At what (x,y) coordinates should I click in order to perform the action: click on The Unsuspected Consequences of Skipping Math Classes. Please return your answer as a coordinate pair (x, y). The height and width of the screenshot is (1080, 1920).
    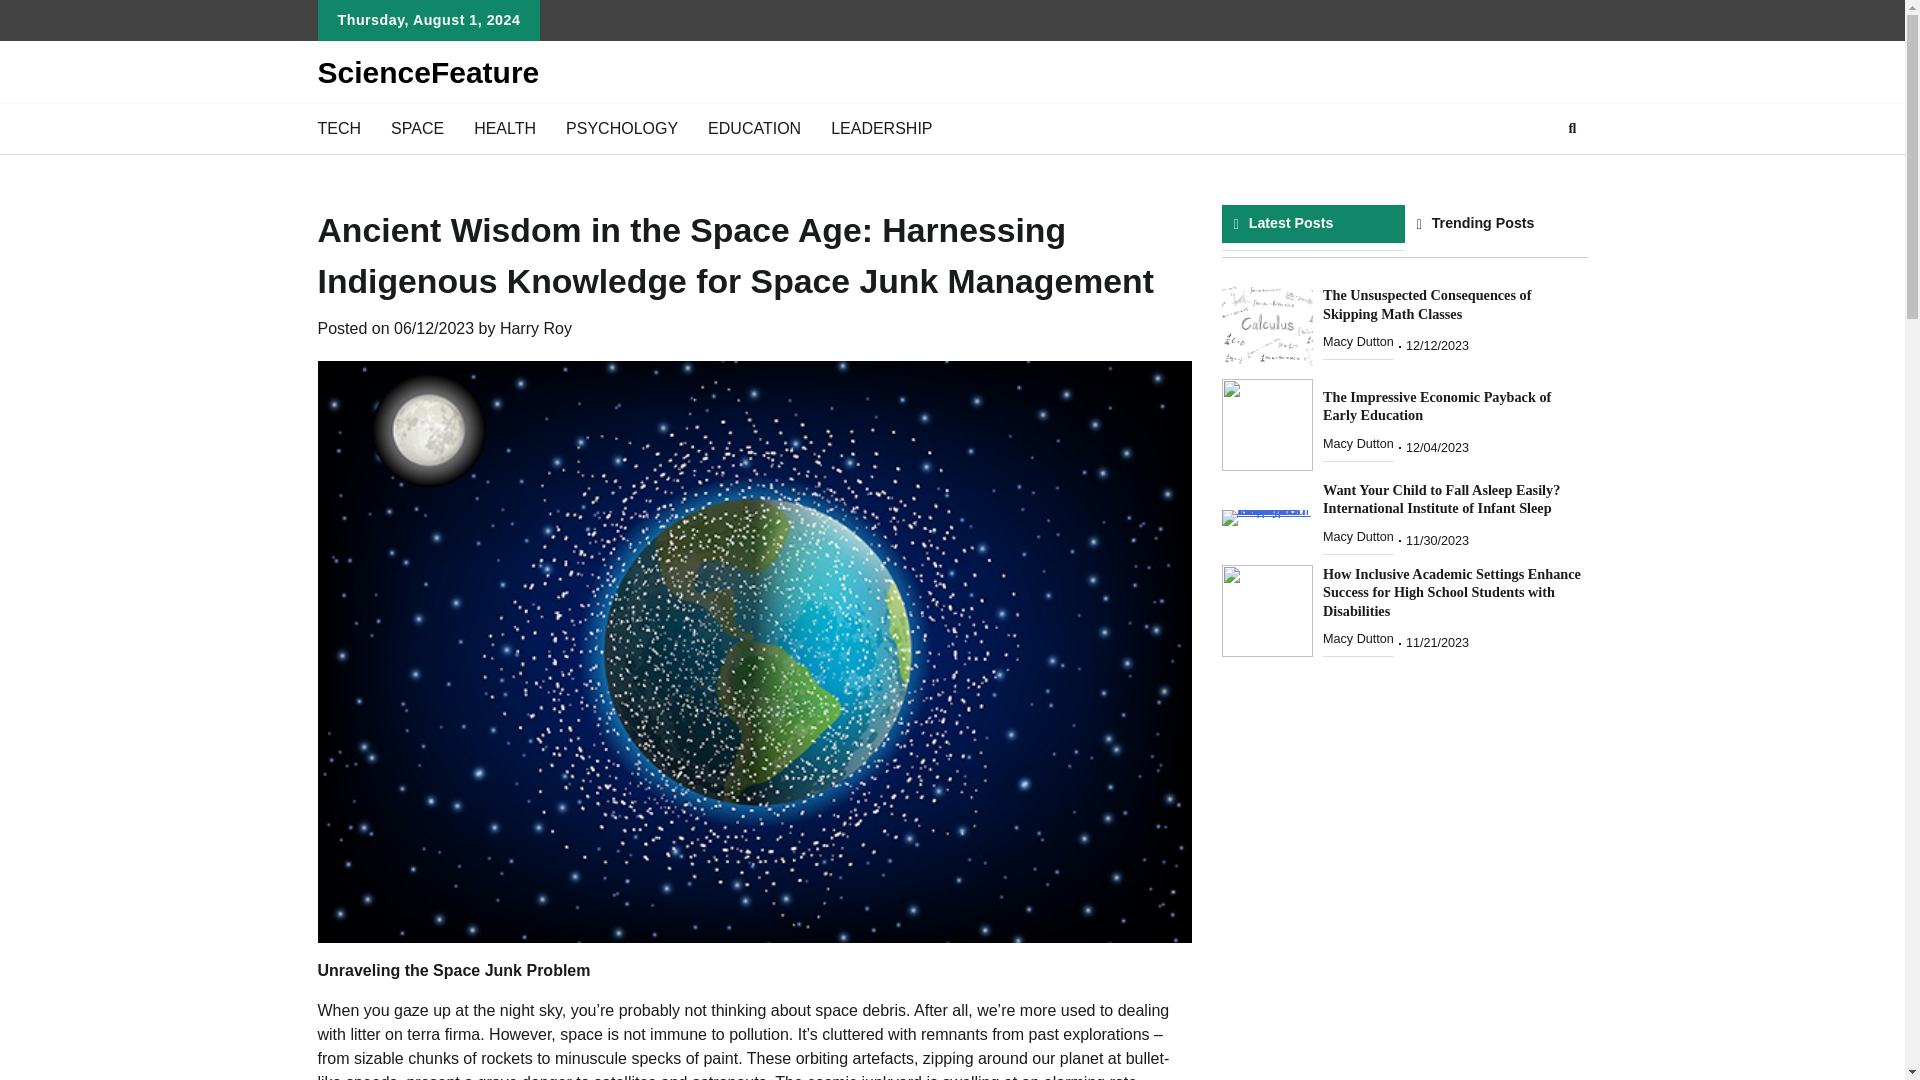
    Looking at the image, I should click on (1426, 304).